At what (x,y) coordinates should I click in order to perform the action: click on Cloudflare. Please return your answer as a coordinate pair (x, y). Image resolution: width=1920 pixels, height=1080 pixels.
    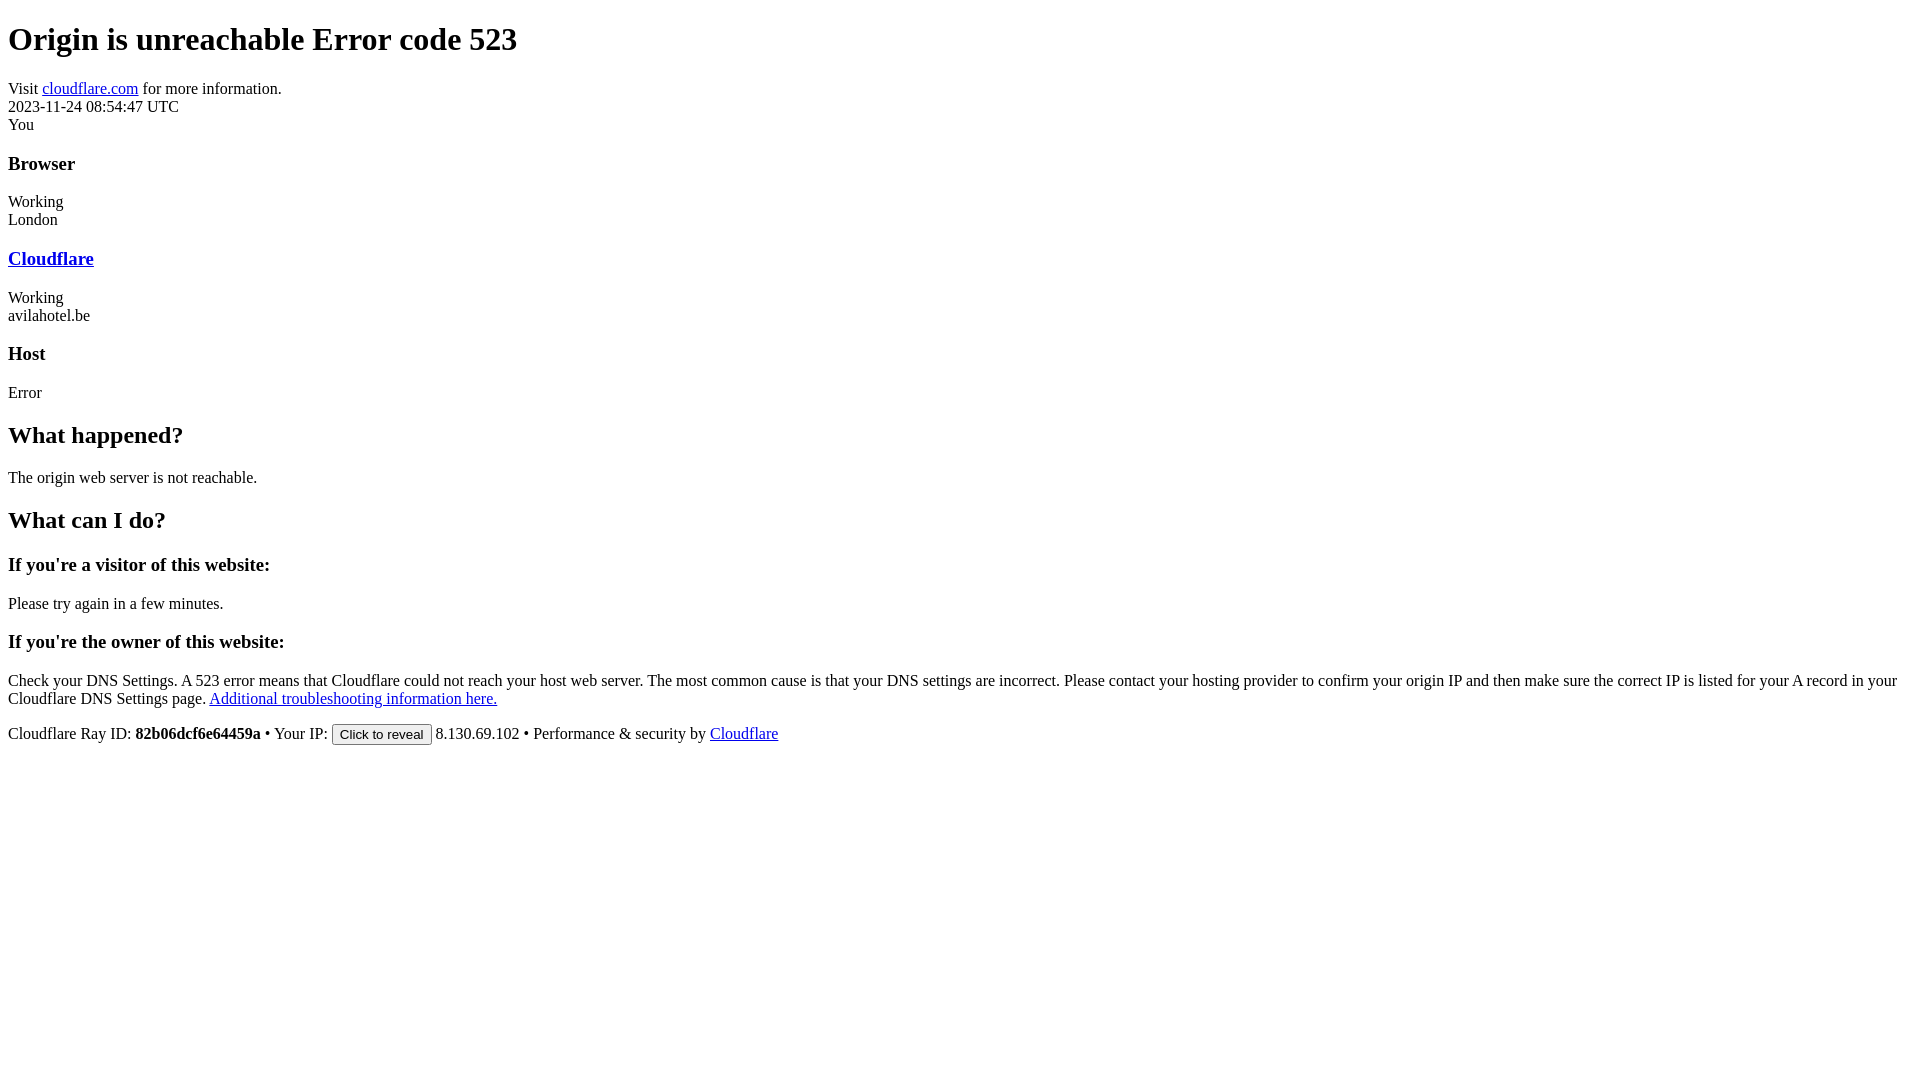
    Looking at the image, I should click on (744, 734).